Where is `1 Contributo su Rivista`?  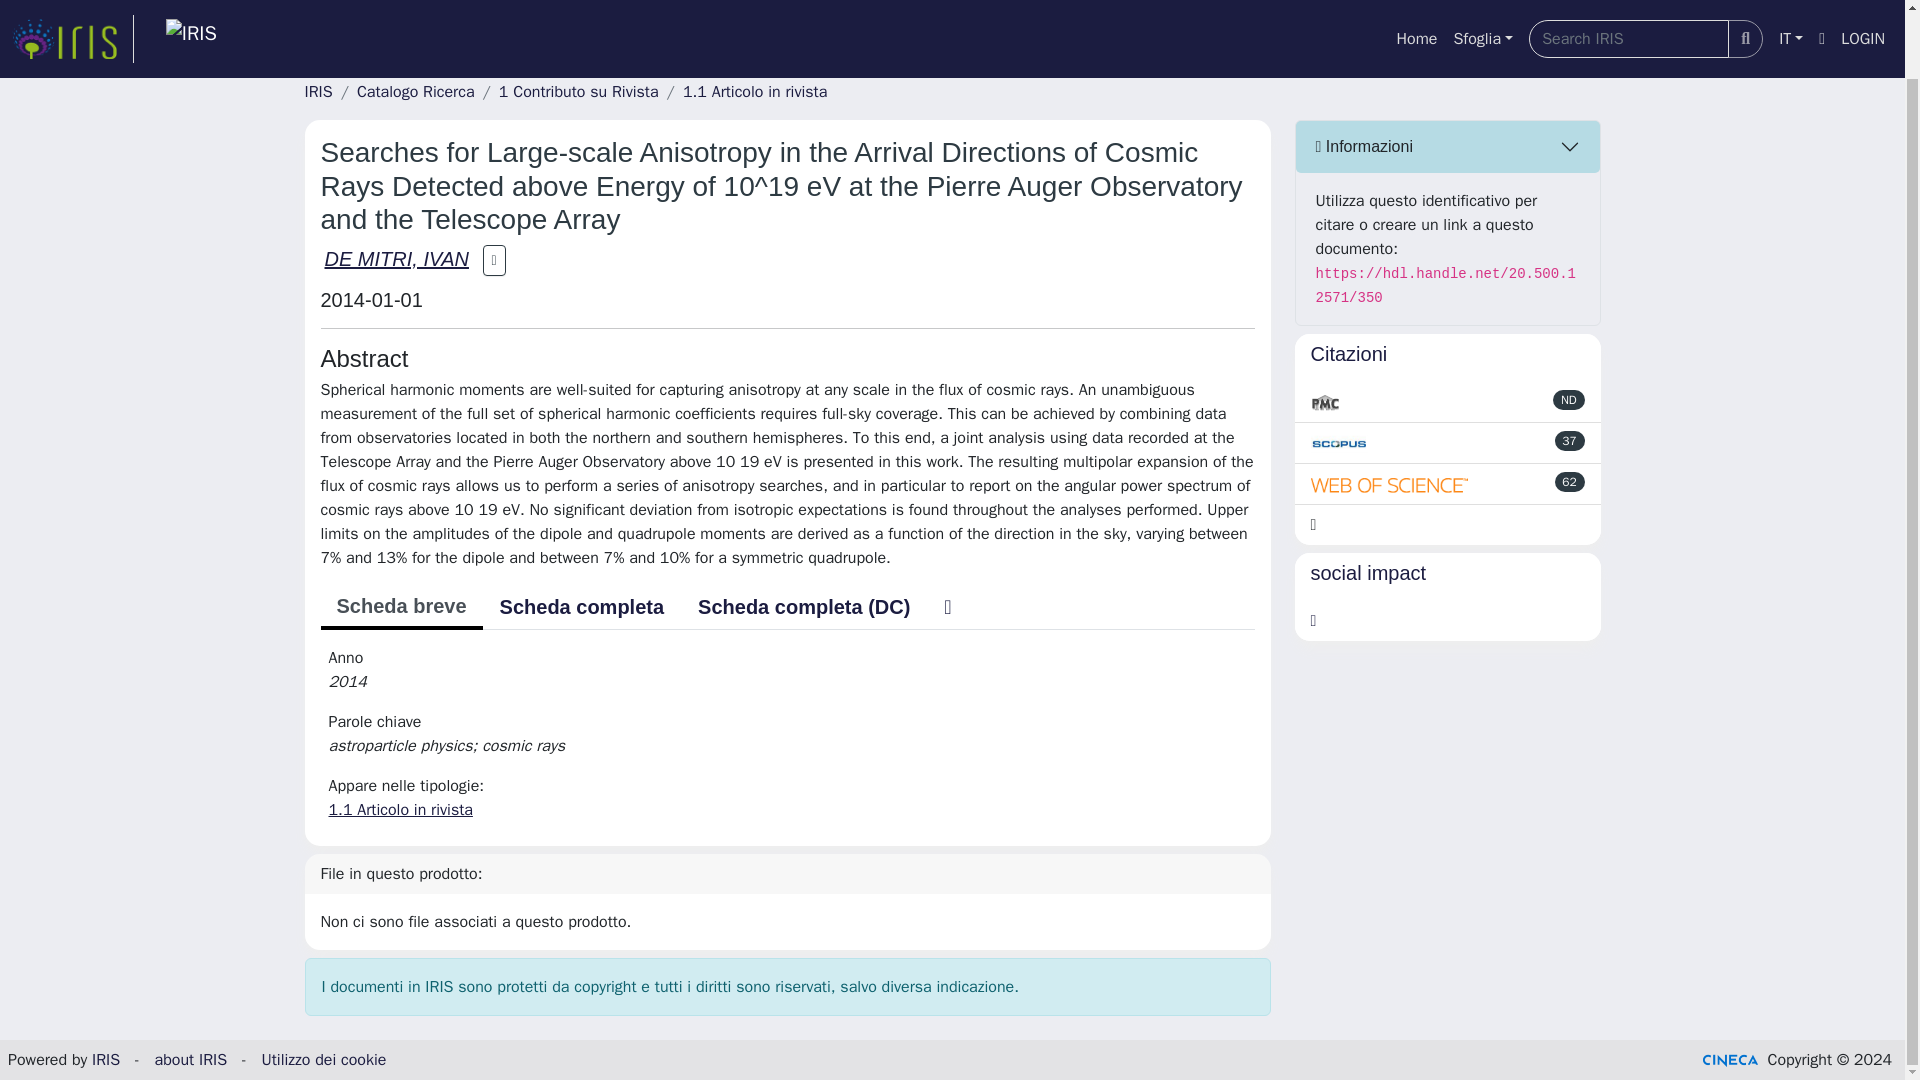
1 Contributo su Rivista is located at coordinates (578, 92).